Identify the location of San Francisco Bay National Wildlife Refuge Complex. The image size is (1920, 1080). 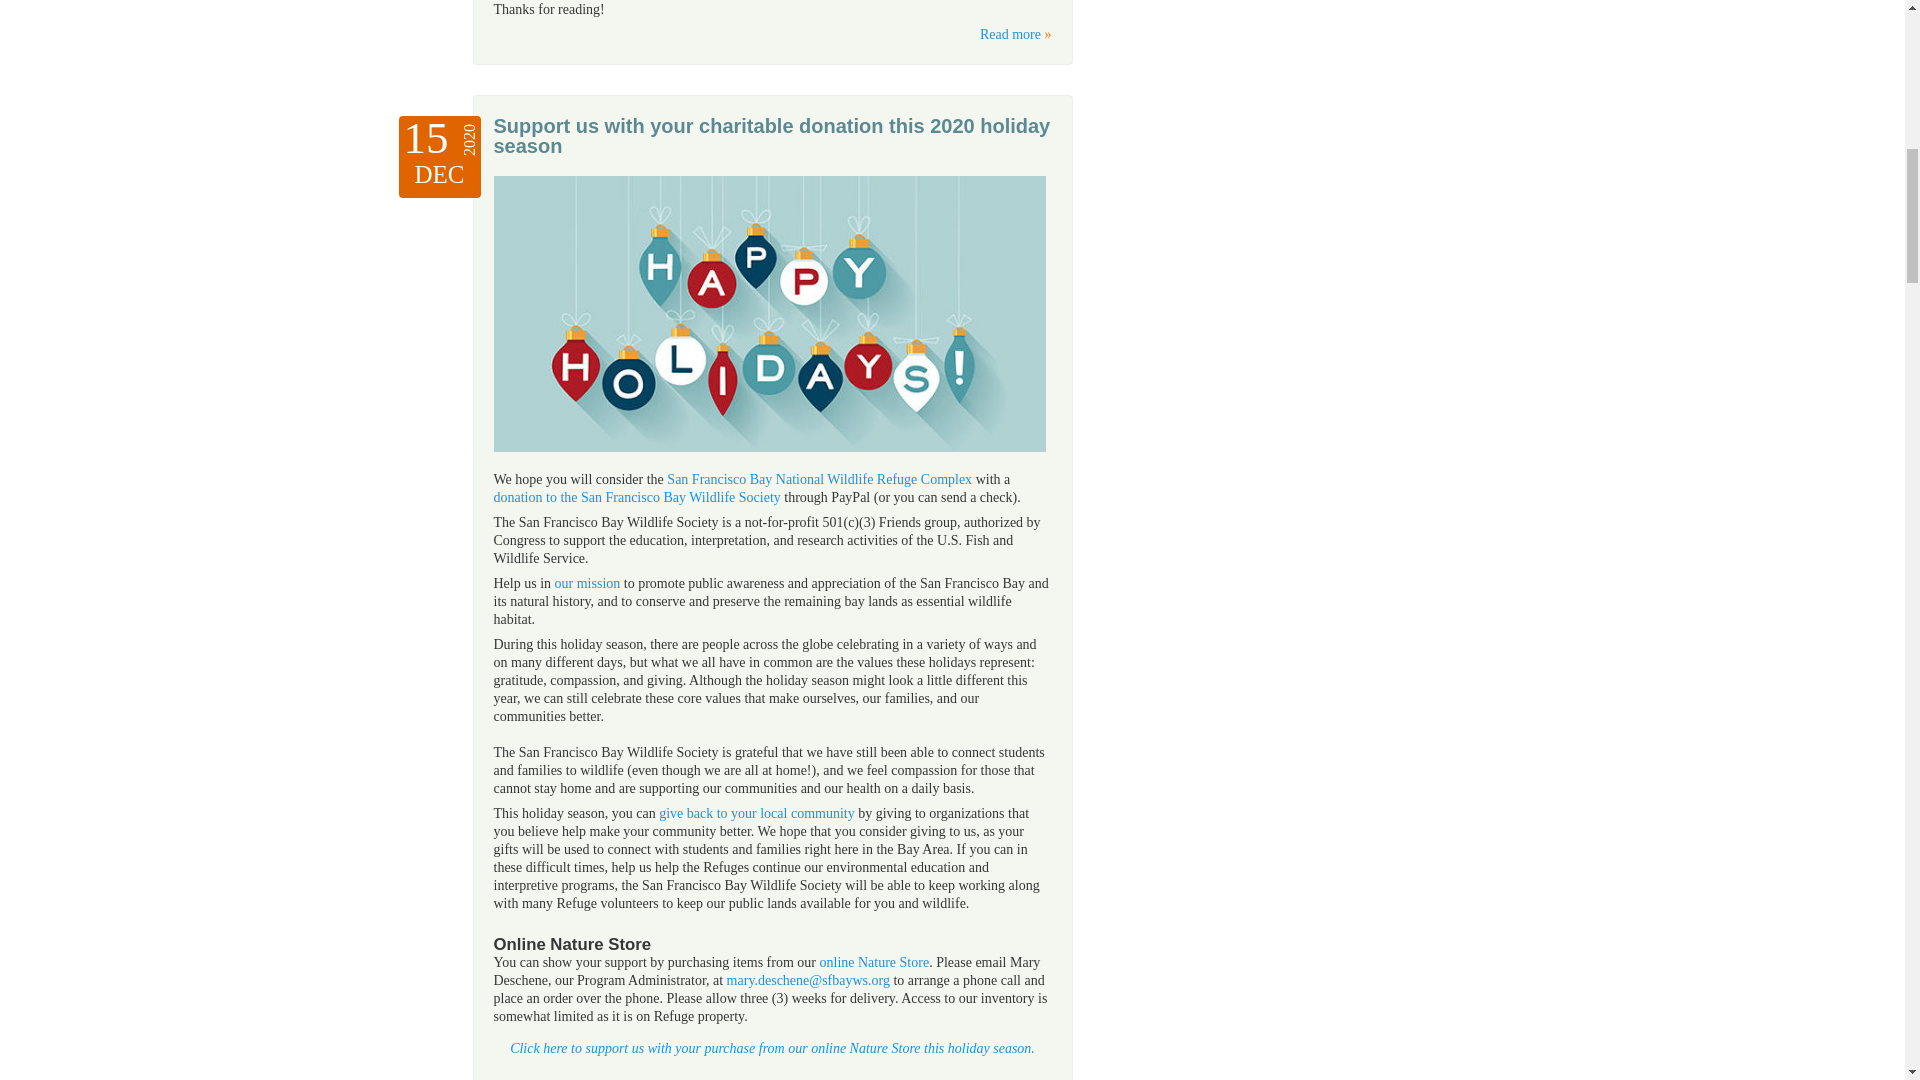
(818, 479).